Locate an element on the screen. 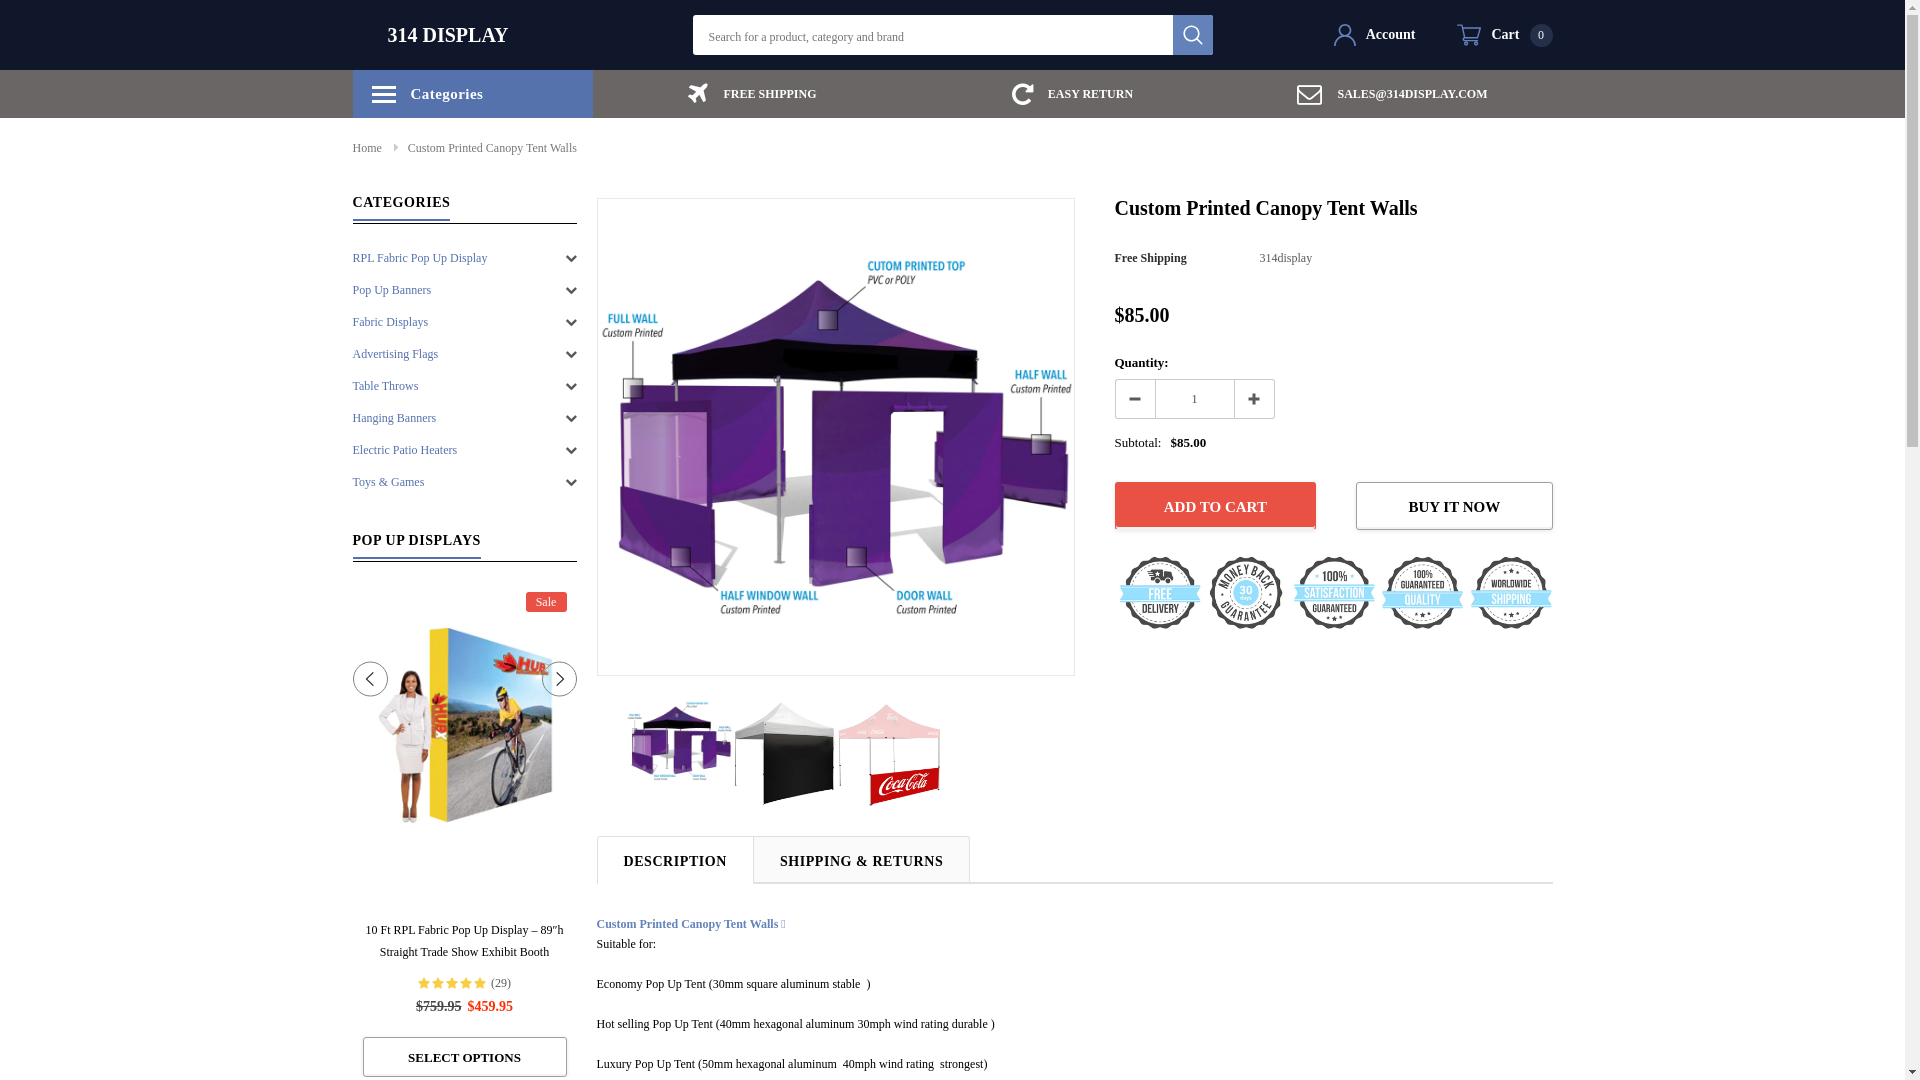  Categories is located at coordinates (472, 94).